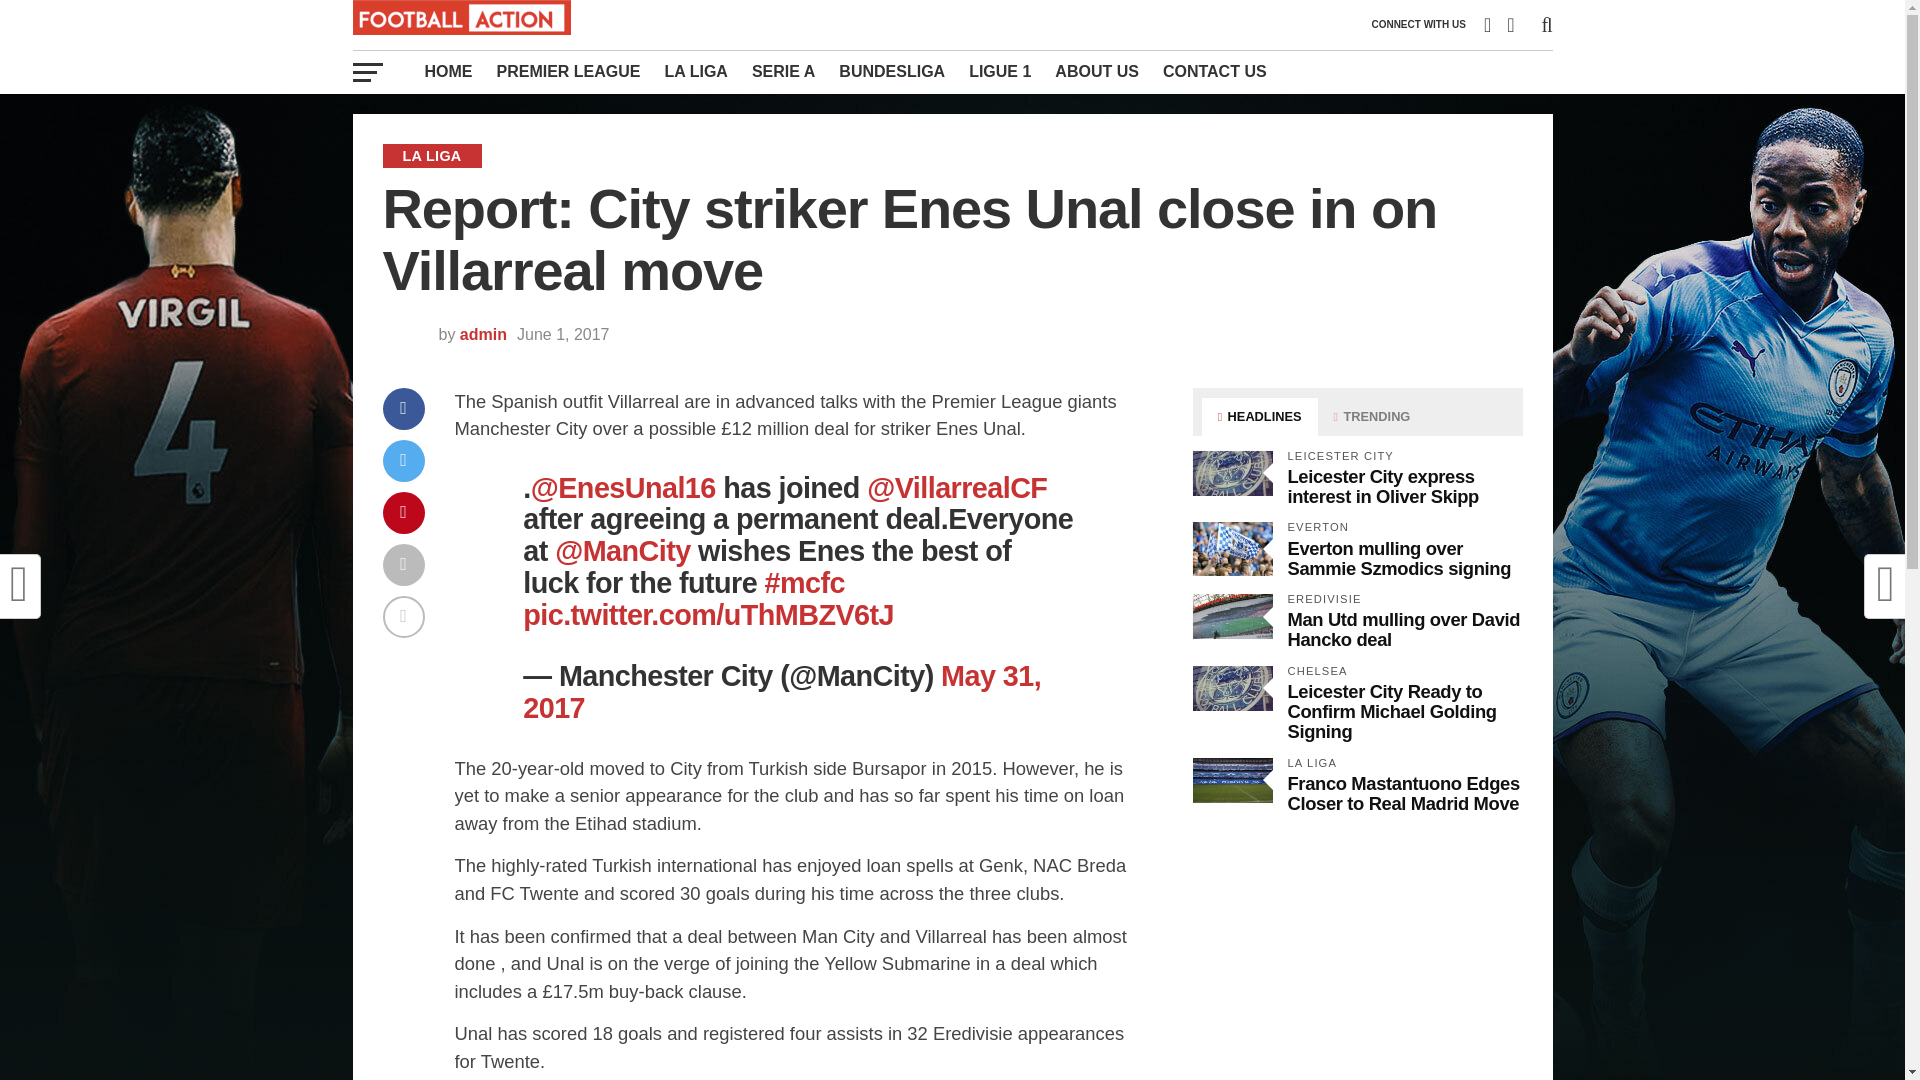 This screenshot has width=1920, height=1080. I want to click on SERIE A, so click(783, 71).